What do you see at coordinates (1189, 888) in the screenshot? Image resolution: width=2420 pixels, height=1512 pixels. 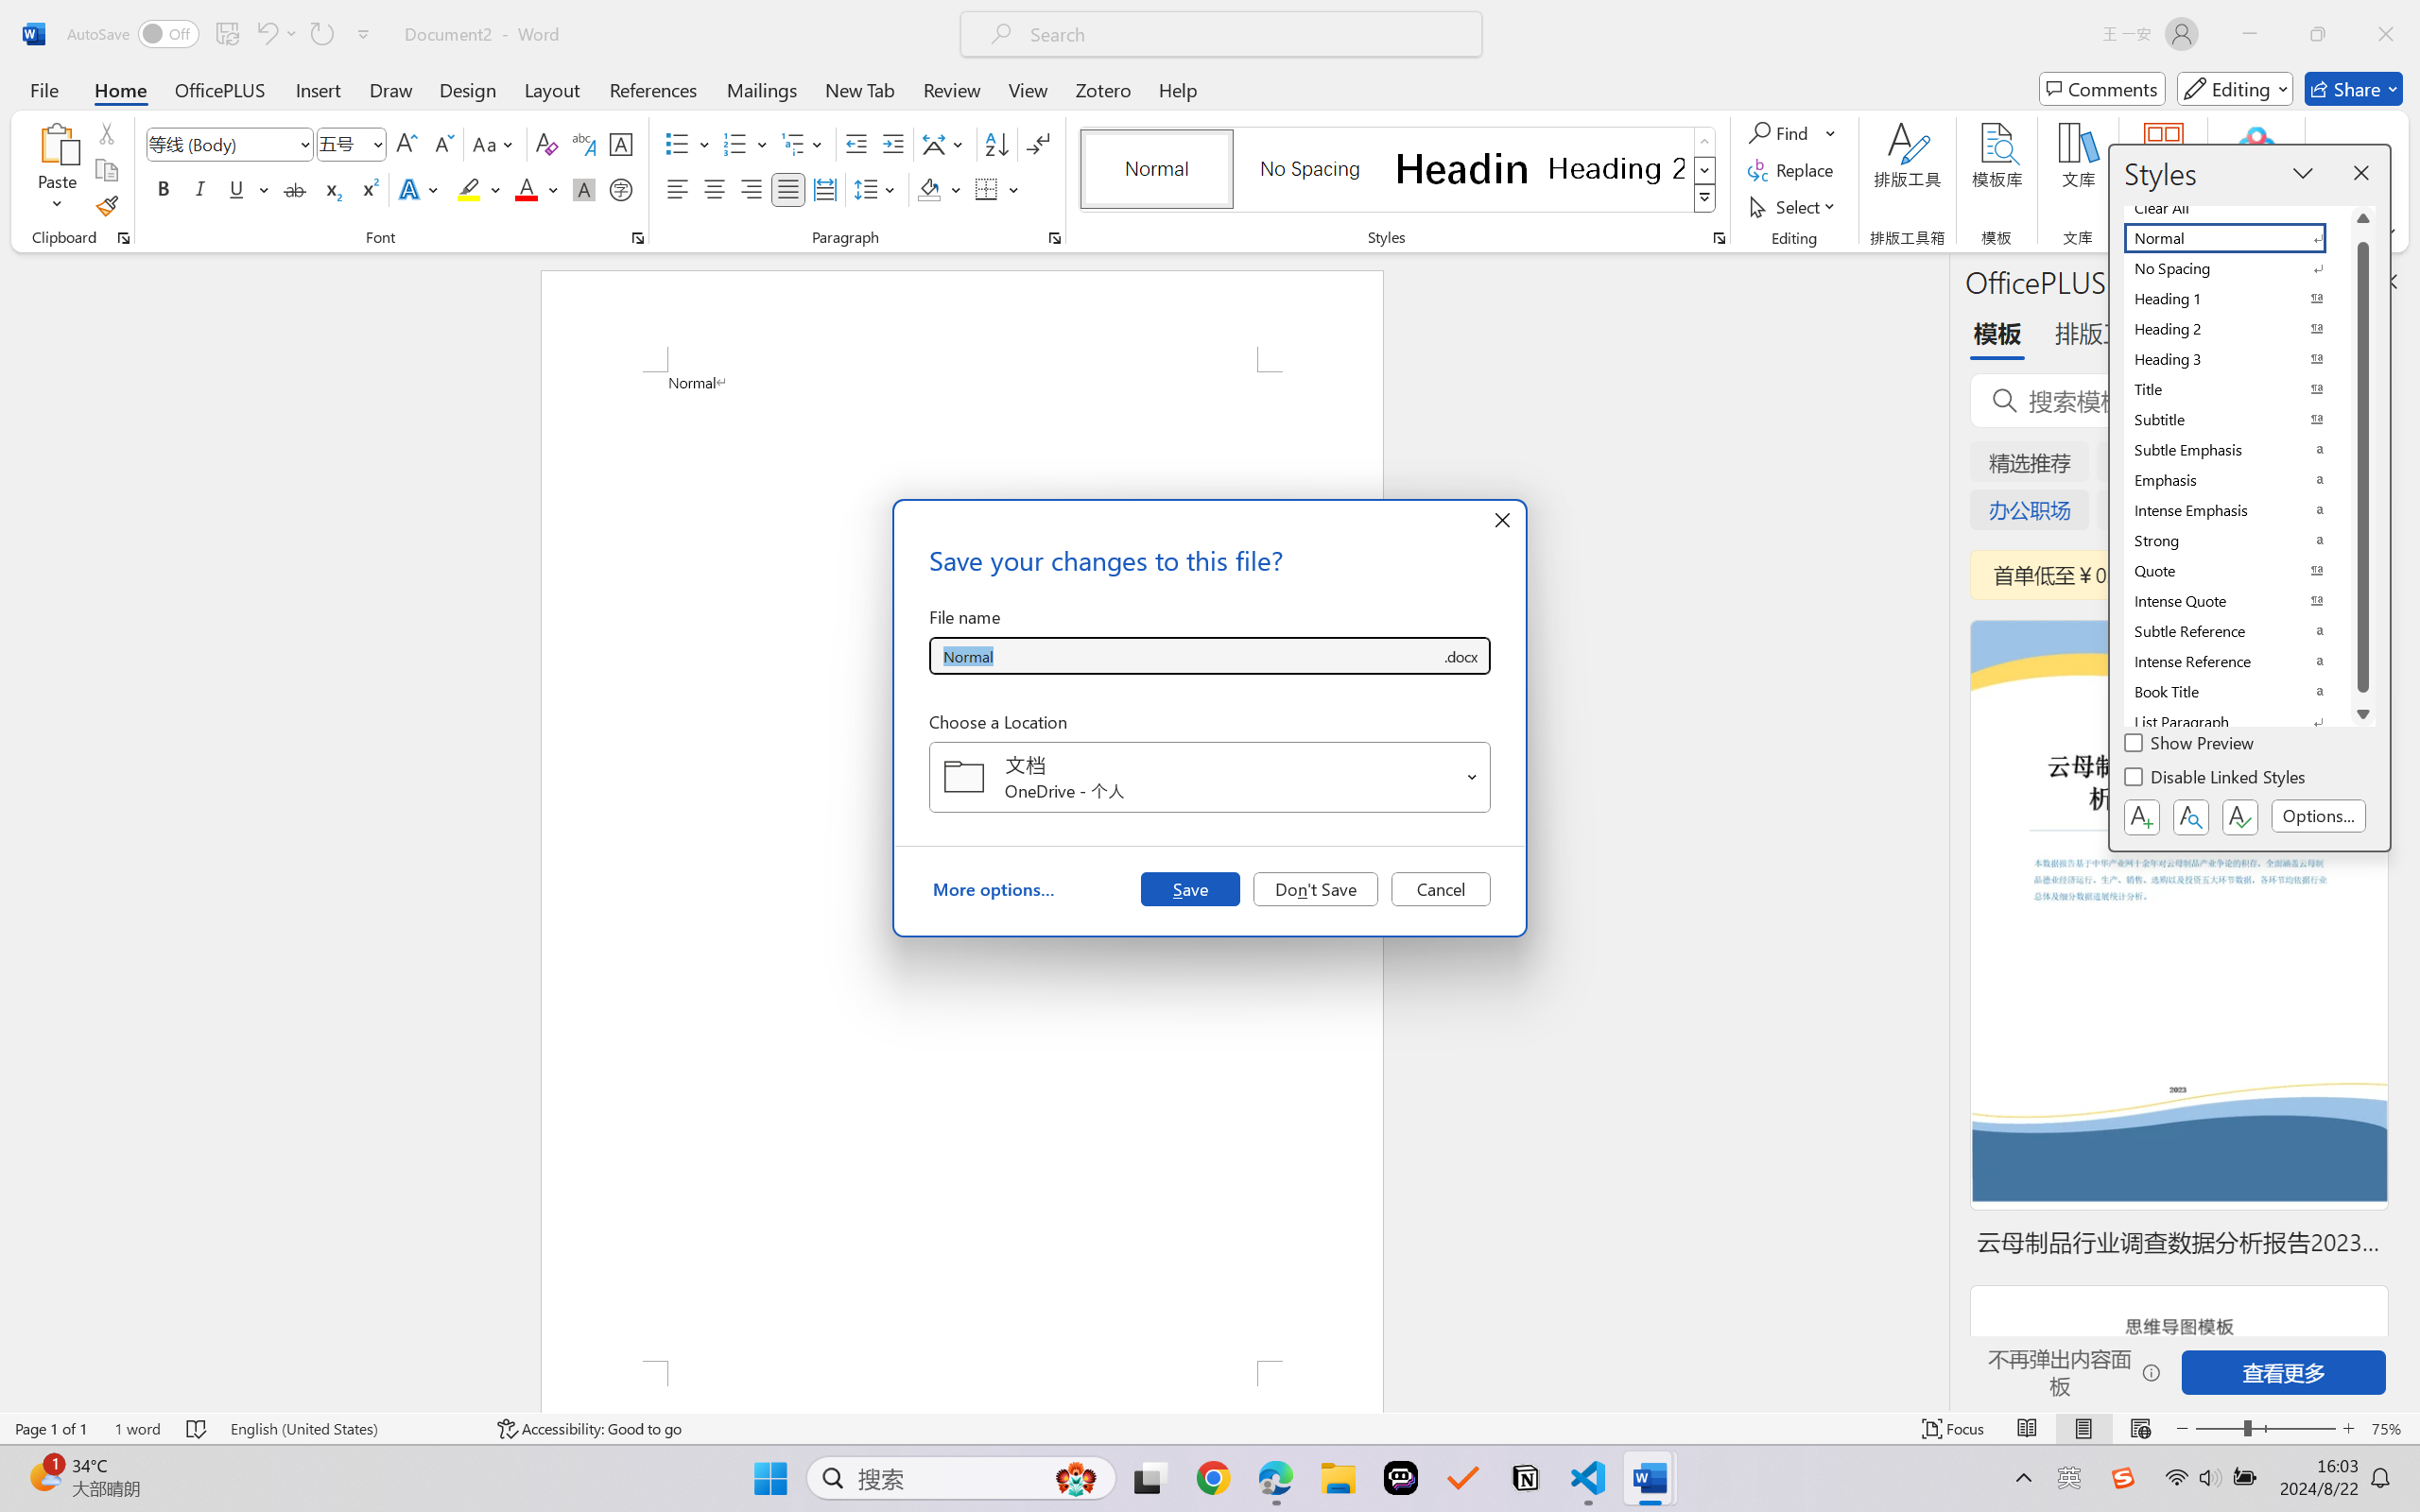 I see `Save` at bounding box center [1189, 888].